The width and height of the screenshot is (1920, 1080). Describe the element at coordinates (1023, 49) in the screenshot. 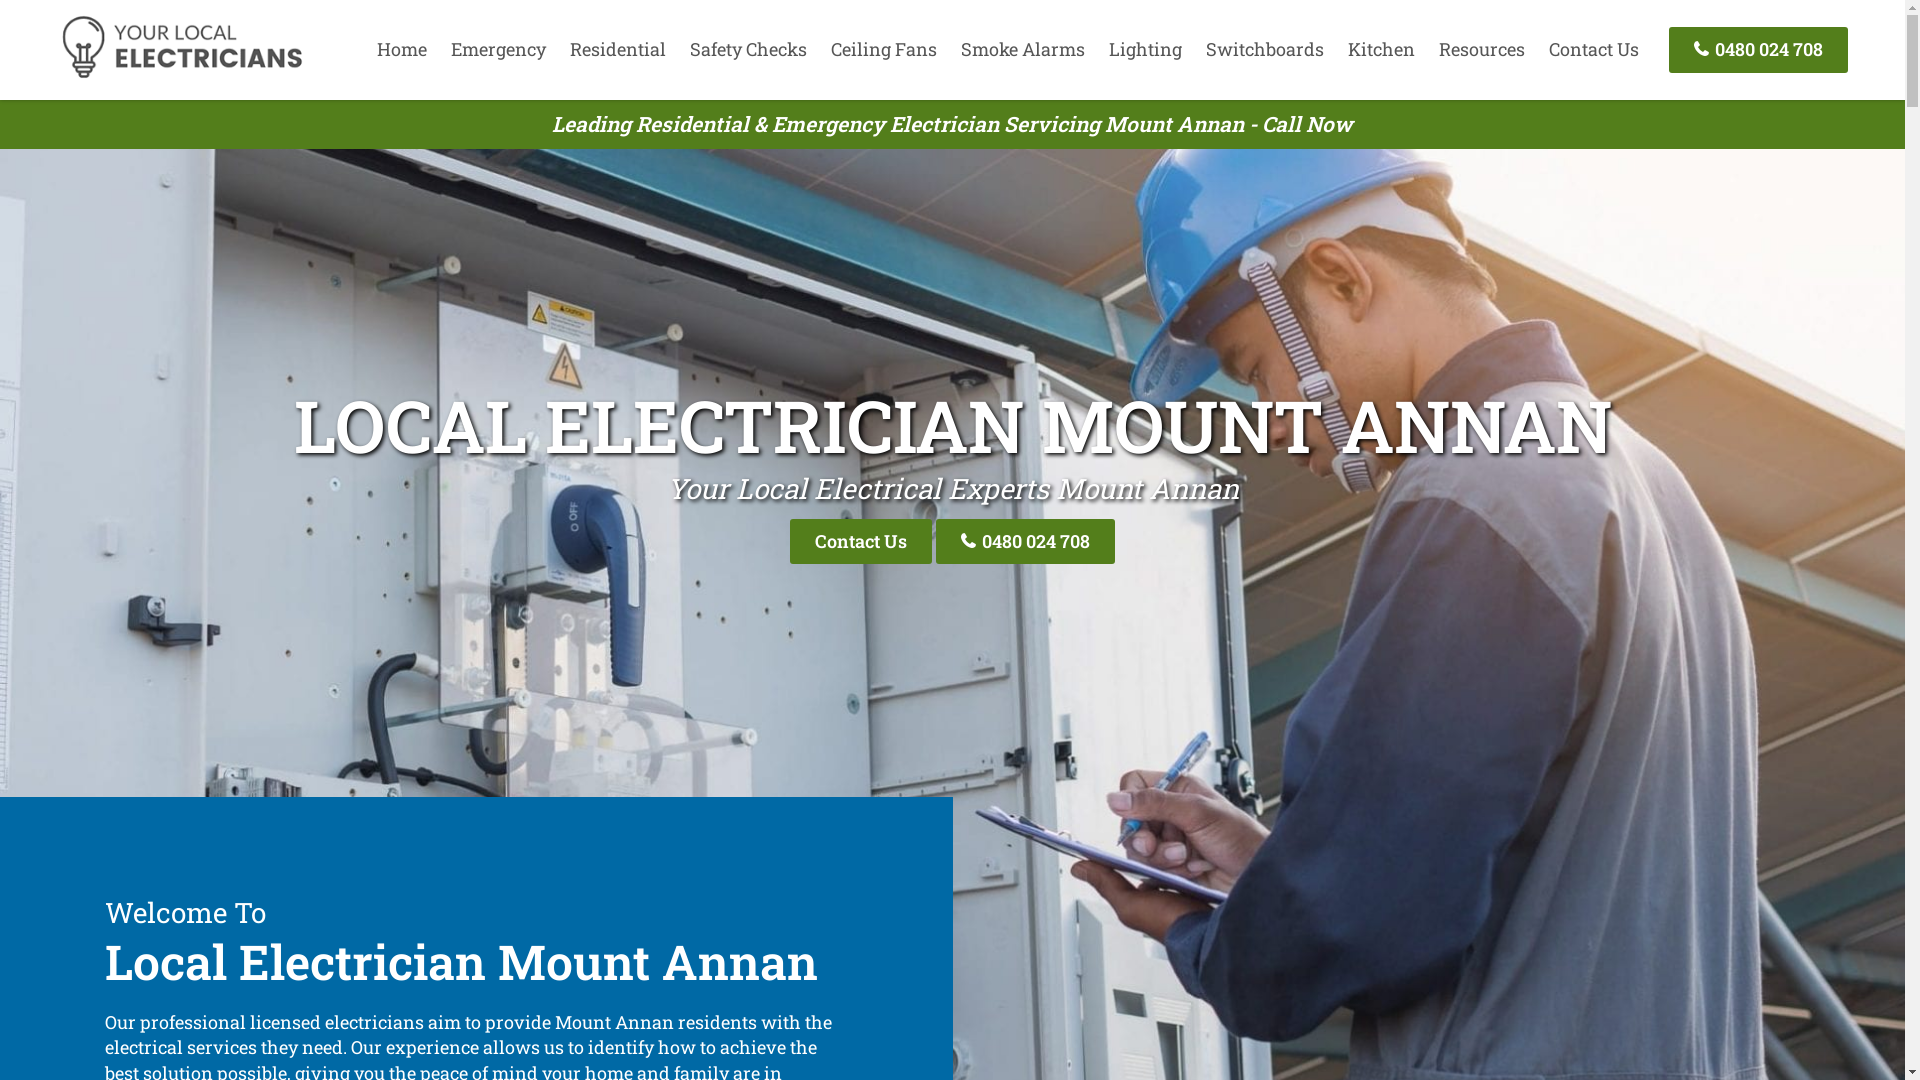

I see `Smoke Alarms` at that location.